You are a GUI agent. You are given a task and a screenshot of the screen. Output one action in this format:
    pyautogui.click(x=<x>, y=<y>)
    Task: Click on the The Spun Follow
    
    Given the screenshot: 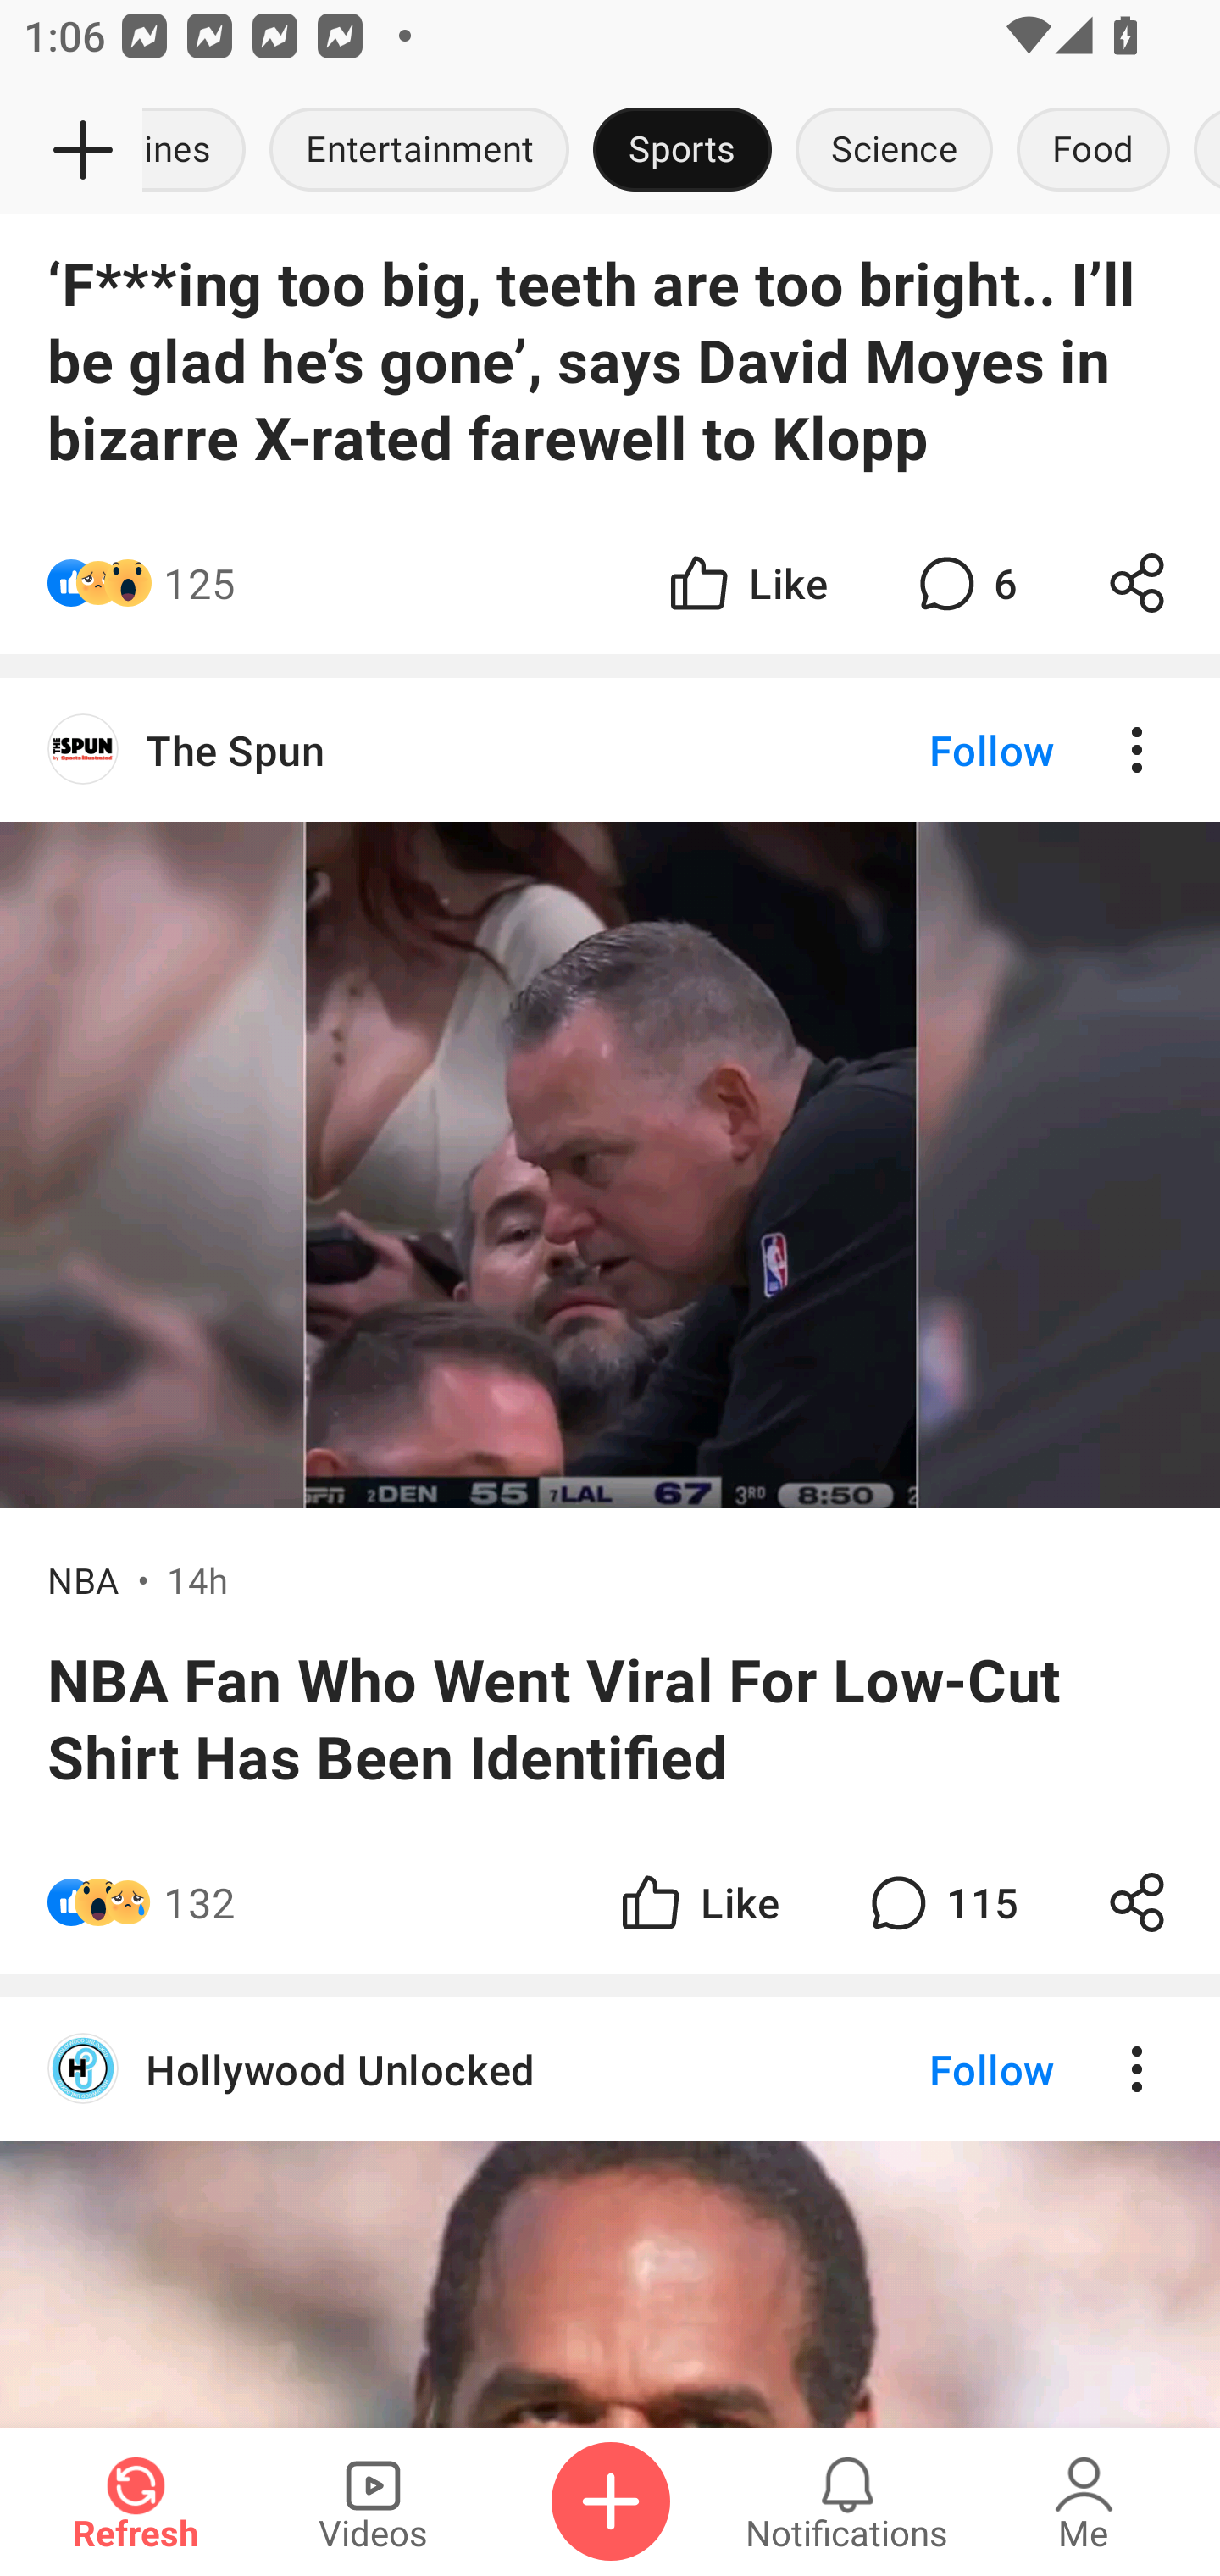 What is the action you would take?
    pyautogui.click(x=610, y=749)
    